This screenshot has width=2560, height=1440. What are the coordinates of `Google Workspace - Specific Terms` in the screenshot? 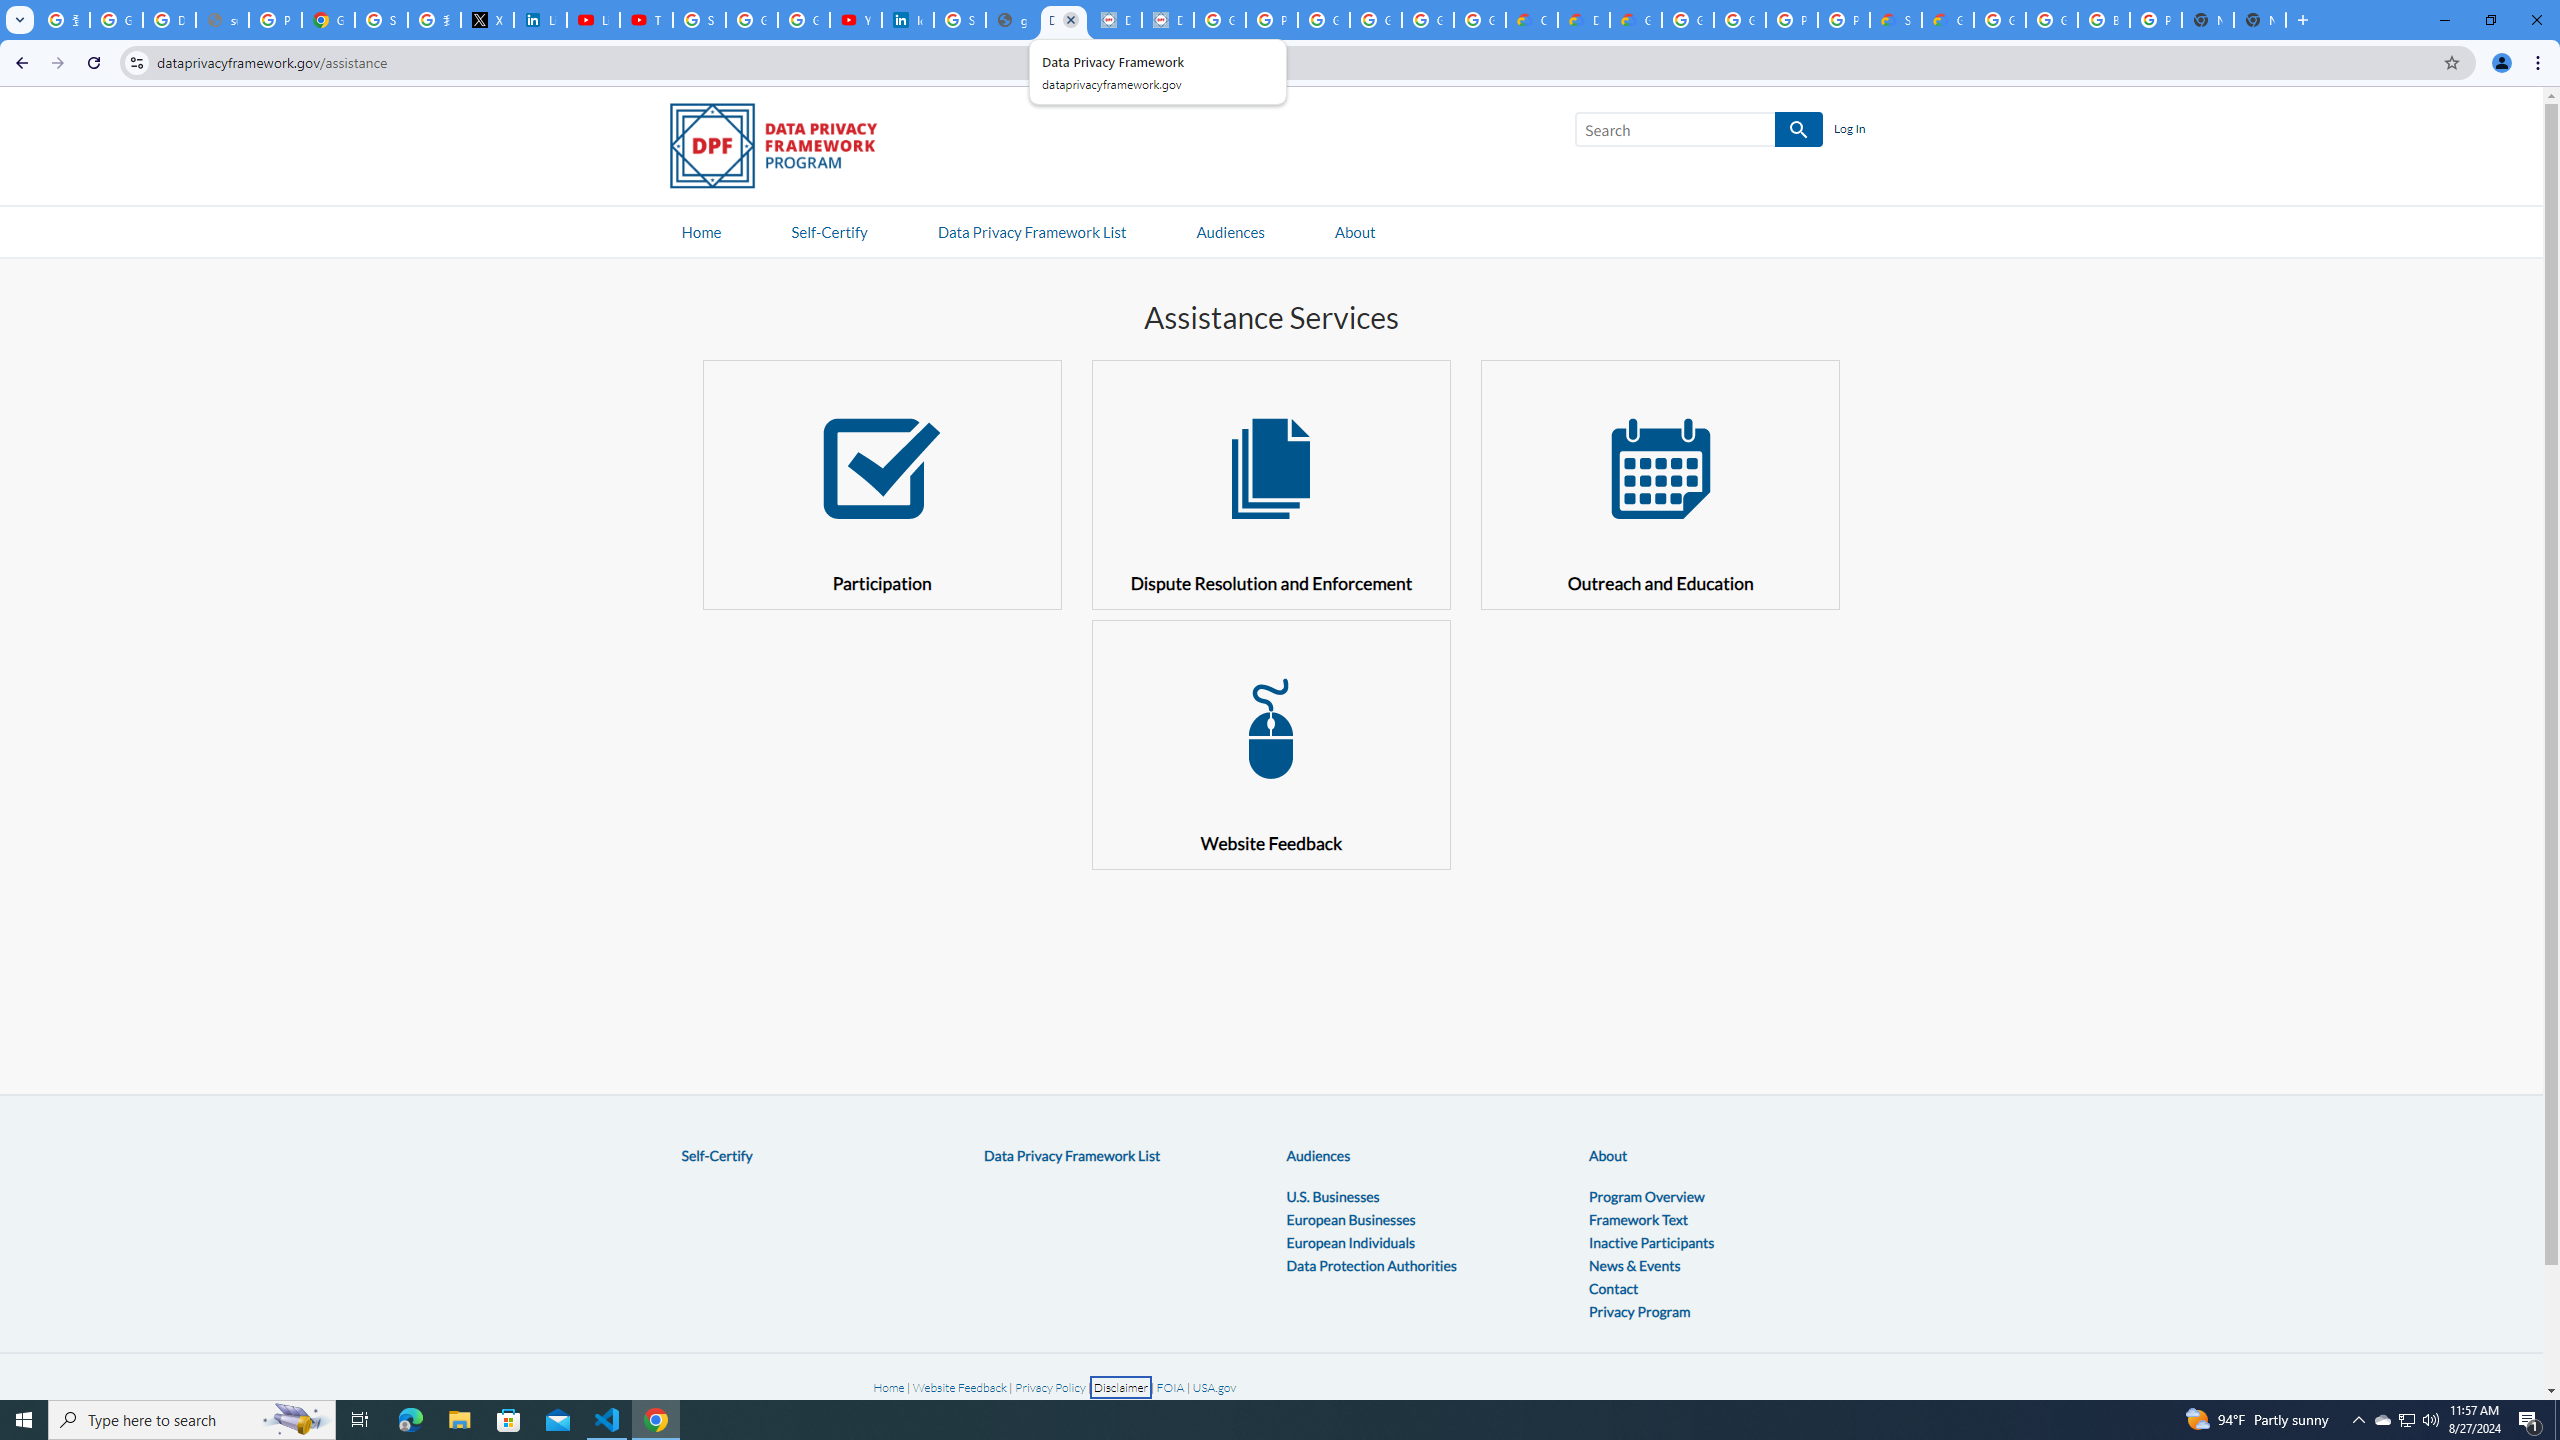 It's located at (1426, 20).